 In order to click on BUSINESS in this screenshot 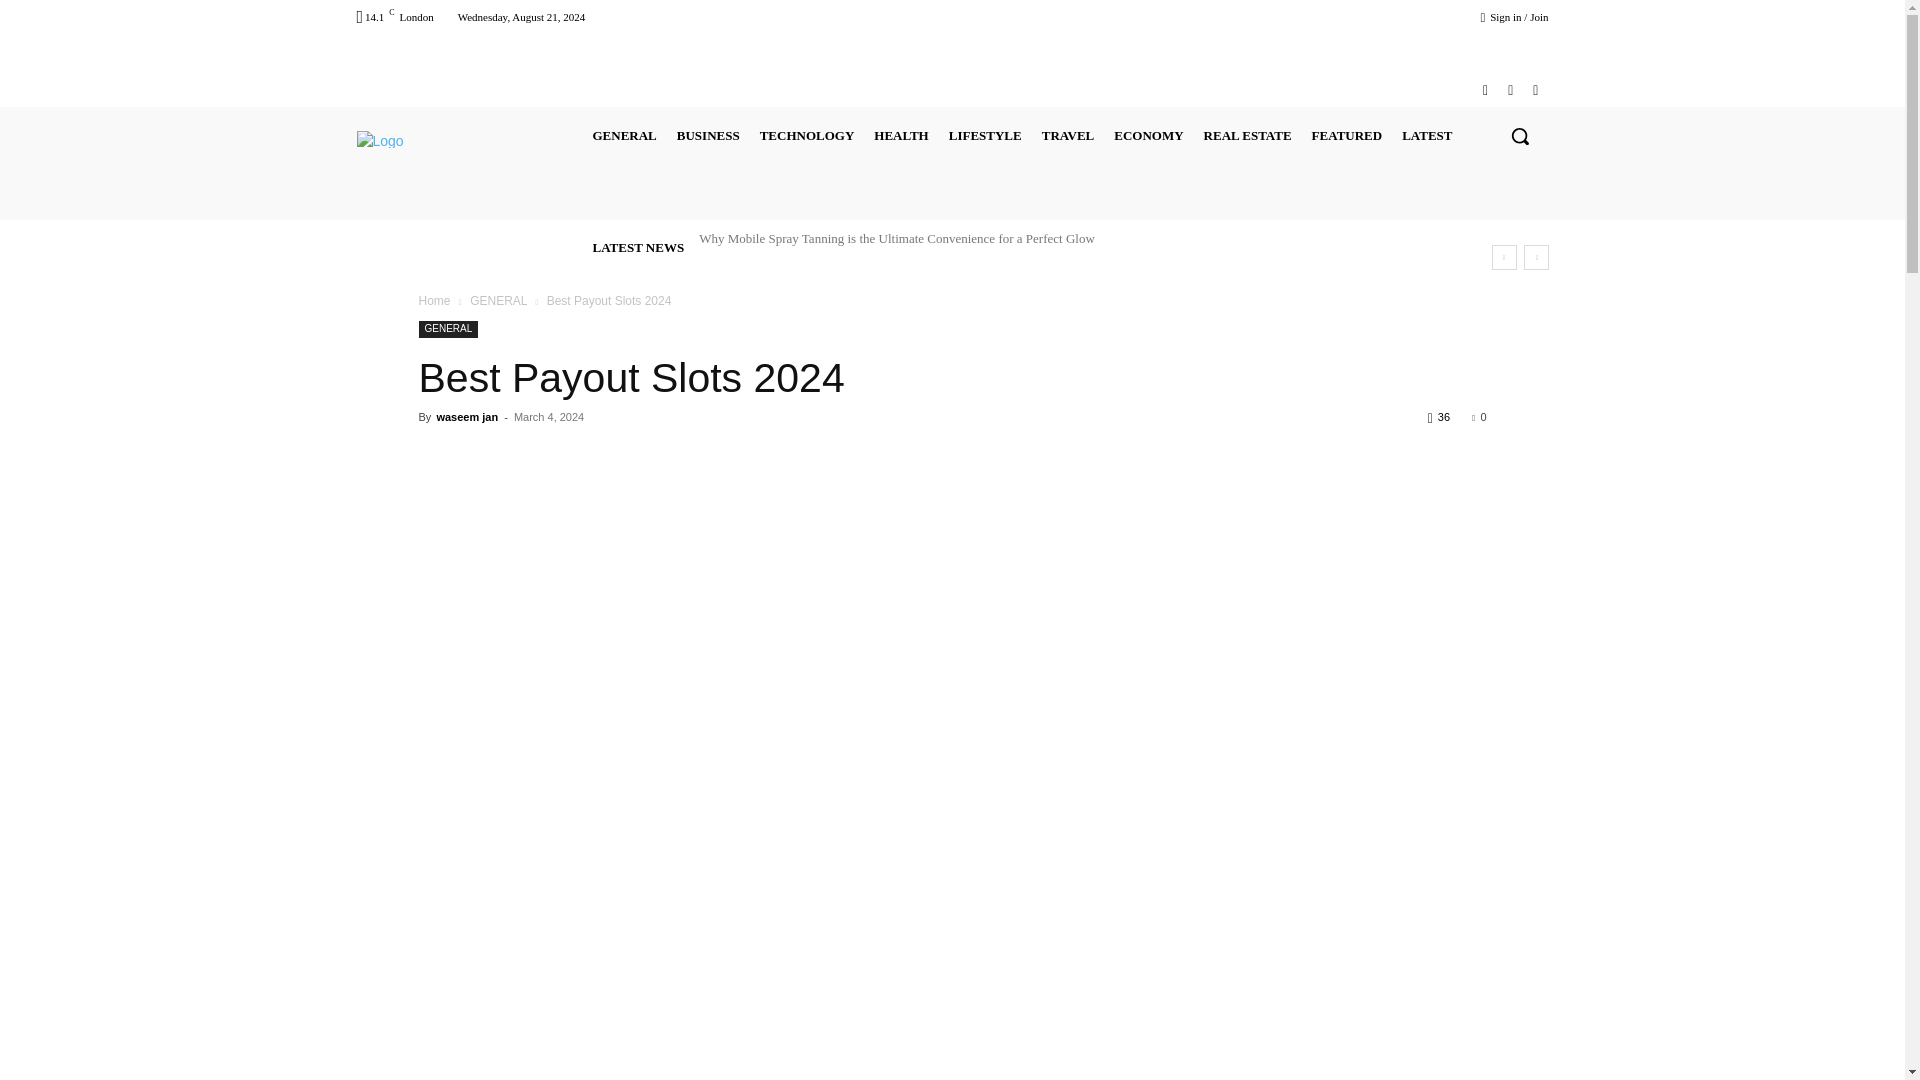, I will do `click(708, 136)`.